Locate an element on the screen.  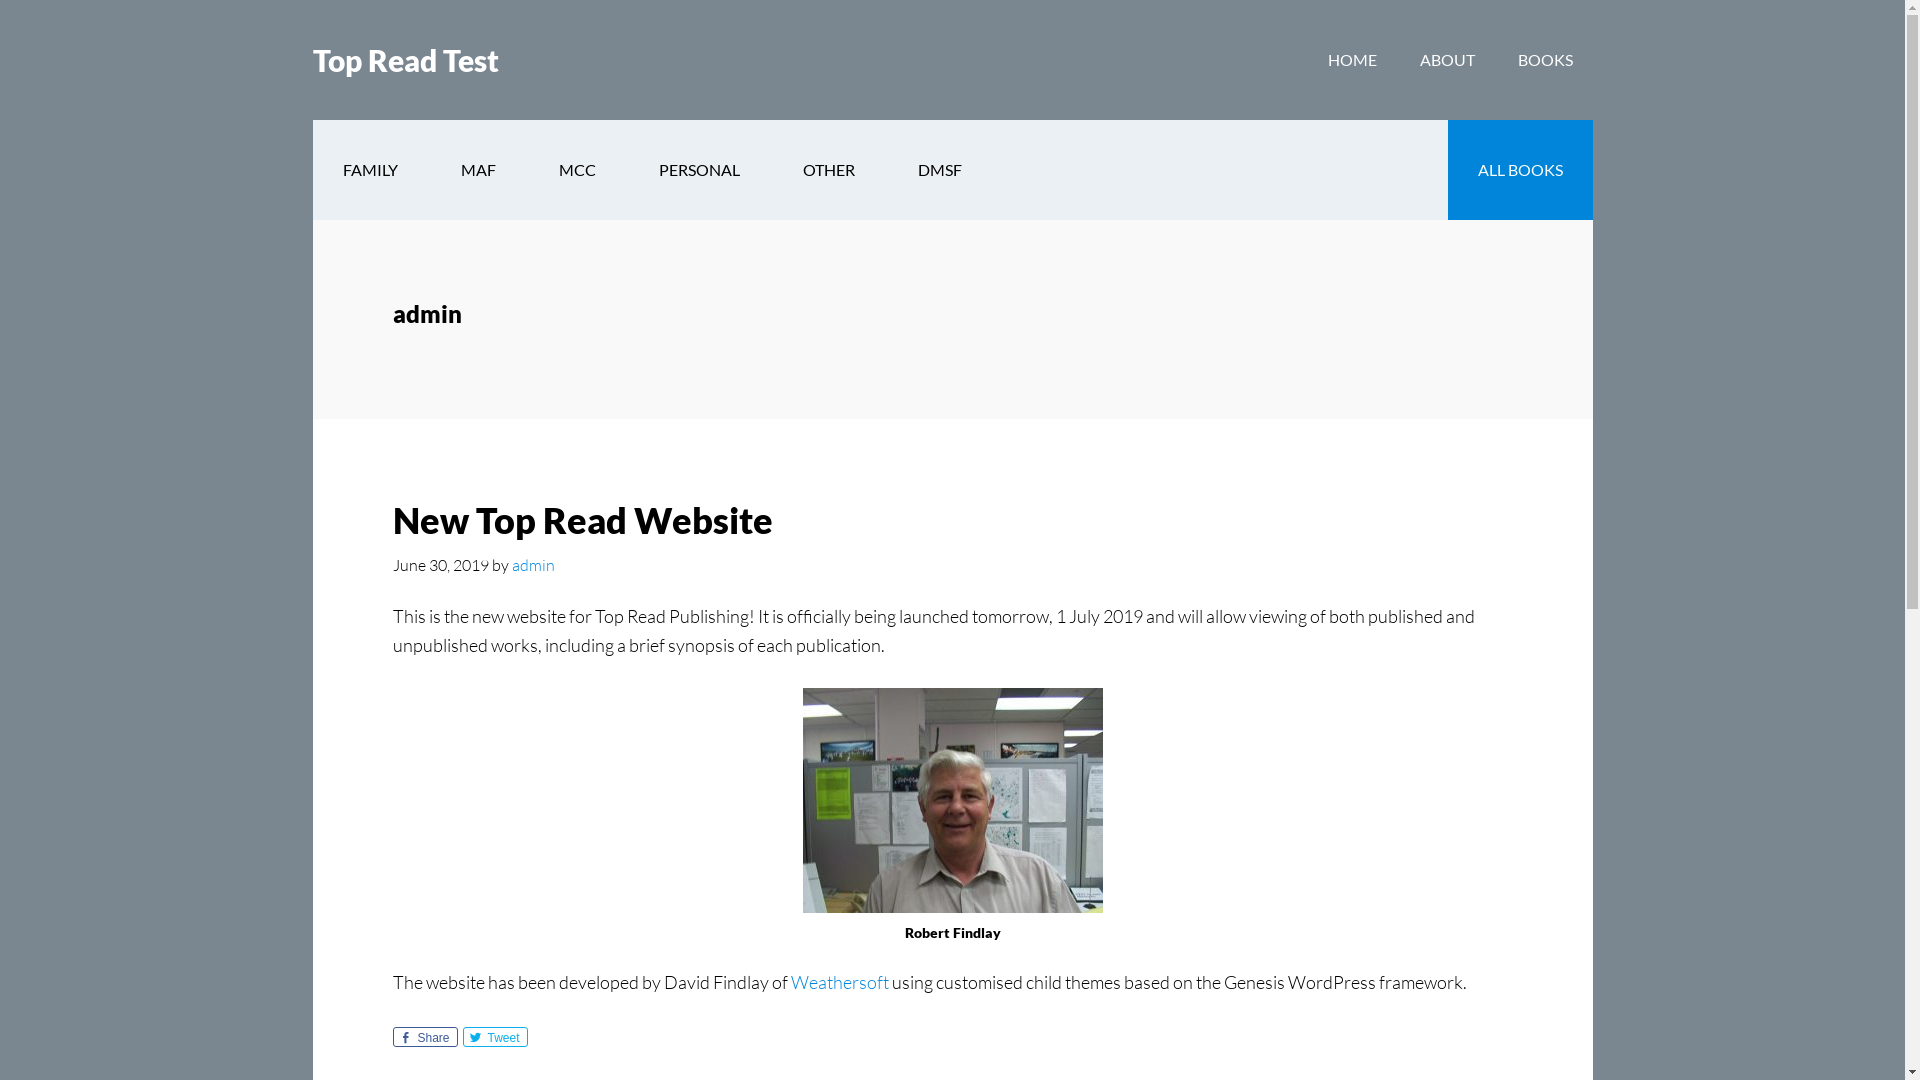
Tweet is located at coordinates (494, 1037).